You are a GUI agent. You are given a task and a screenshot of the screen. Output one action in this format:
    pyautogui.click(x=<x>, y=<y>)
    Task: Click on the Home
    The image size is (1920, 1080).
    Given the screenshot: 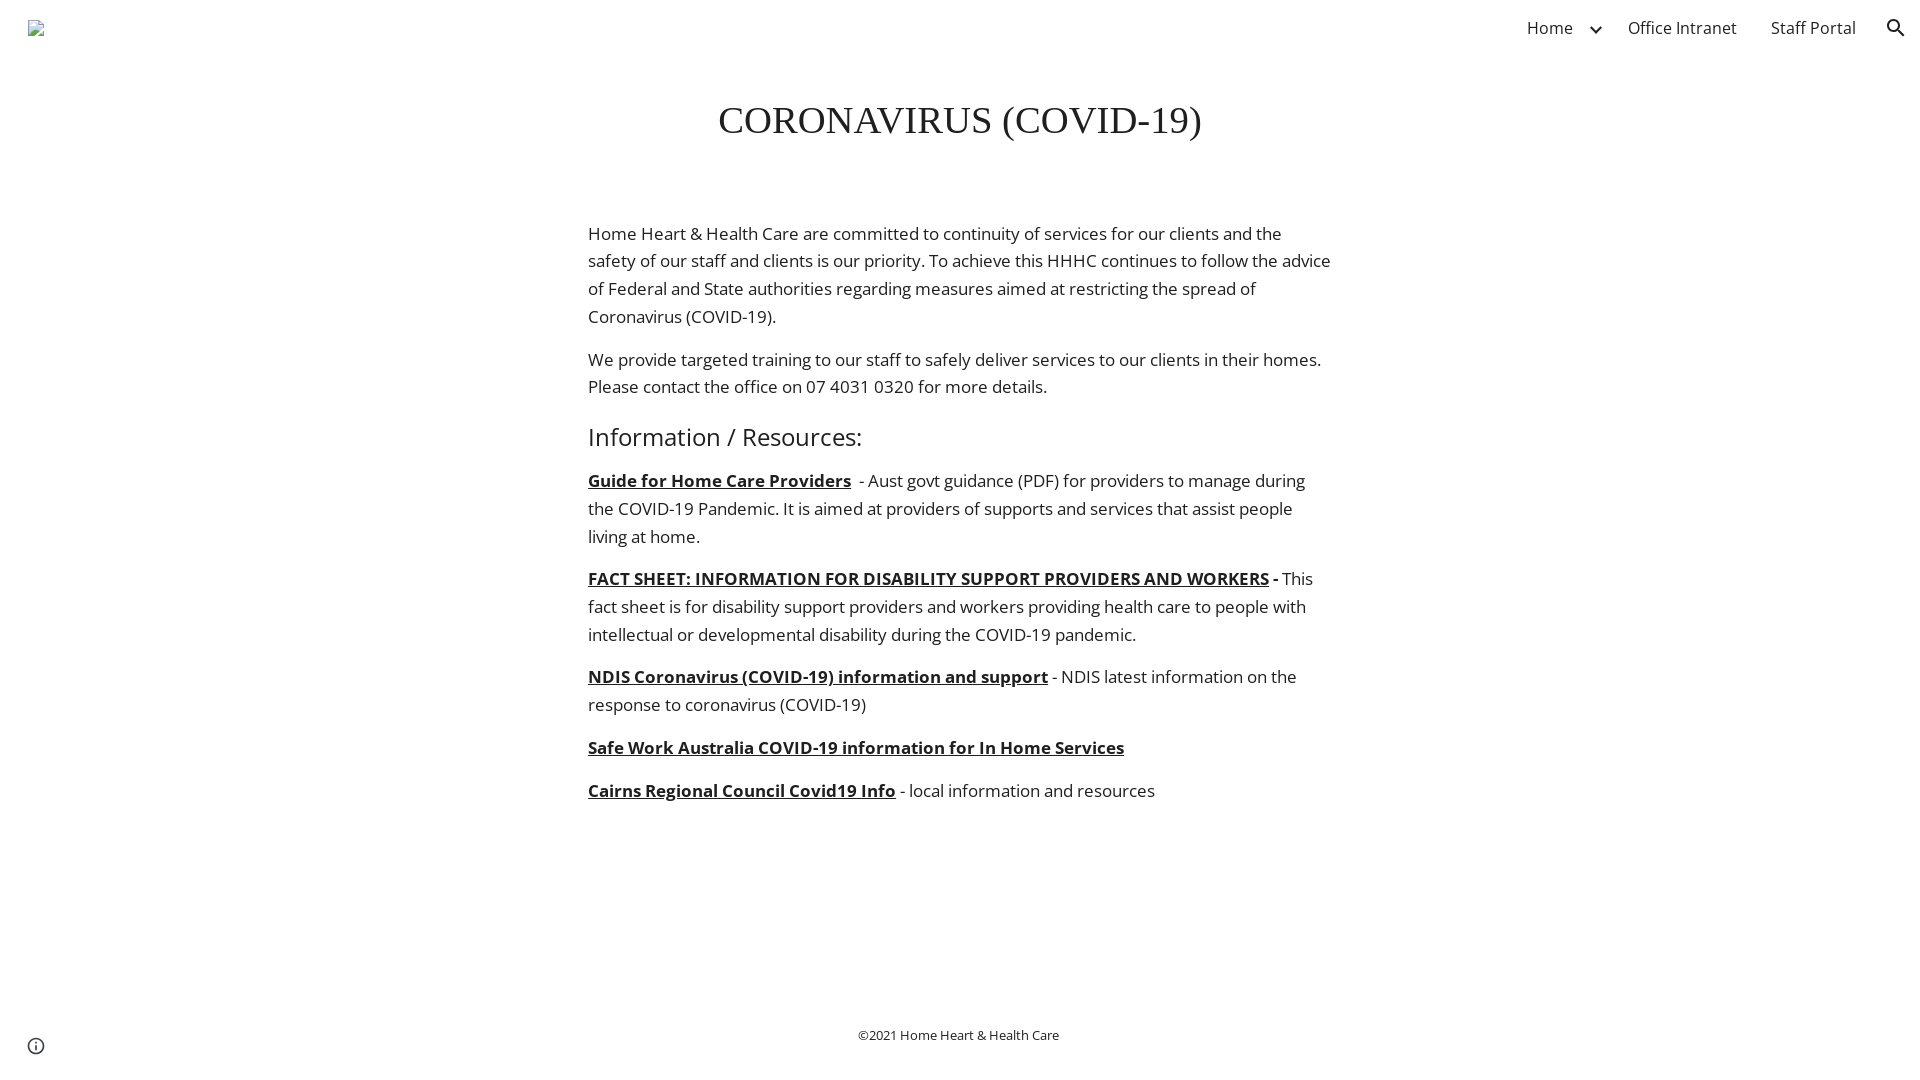 What is the action you would take?
    pyautogui.click(x=1550, y=28)
    